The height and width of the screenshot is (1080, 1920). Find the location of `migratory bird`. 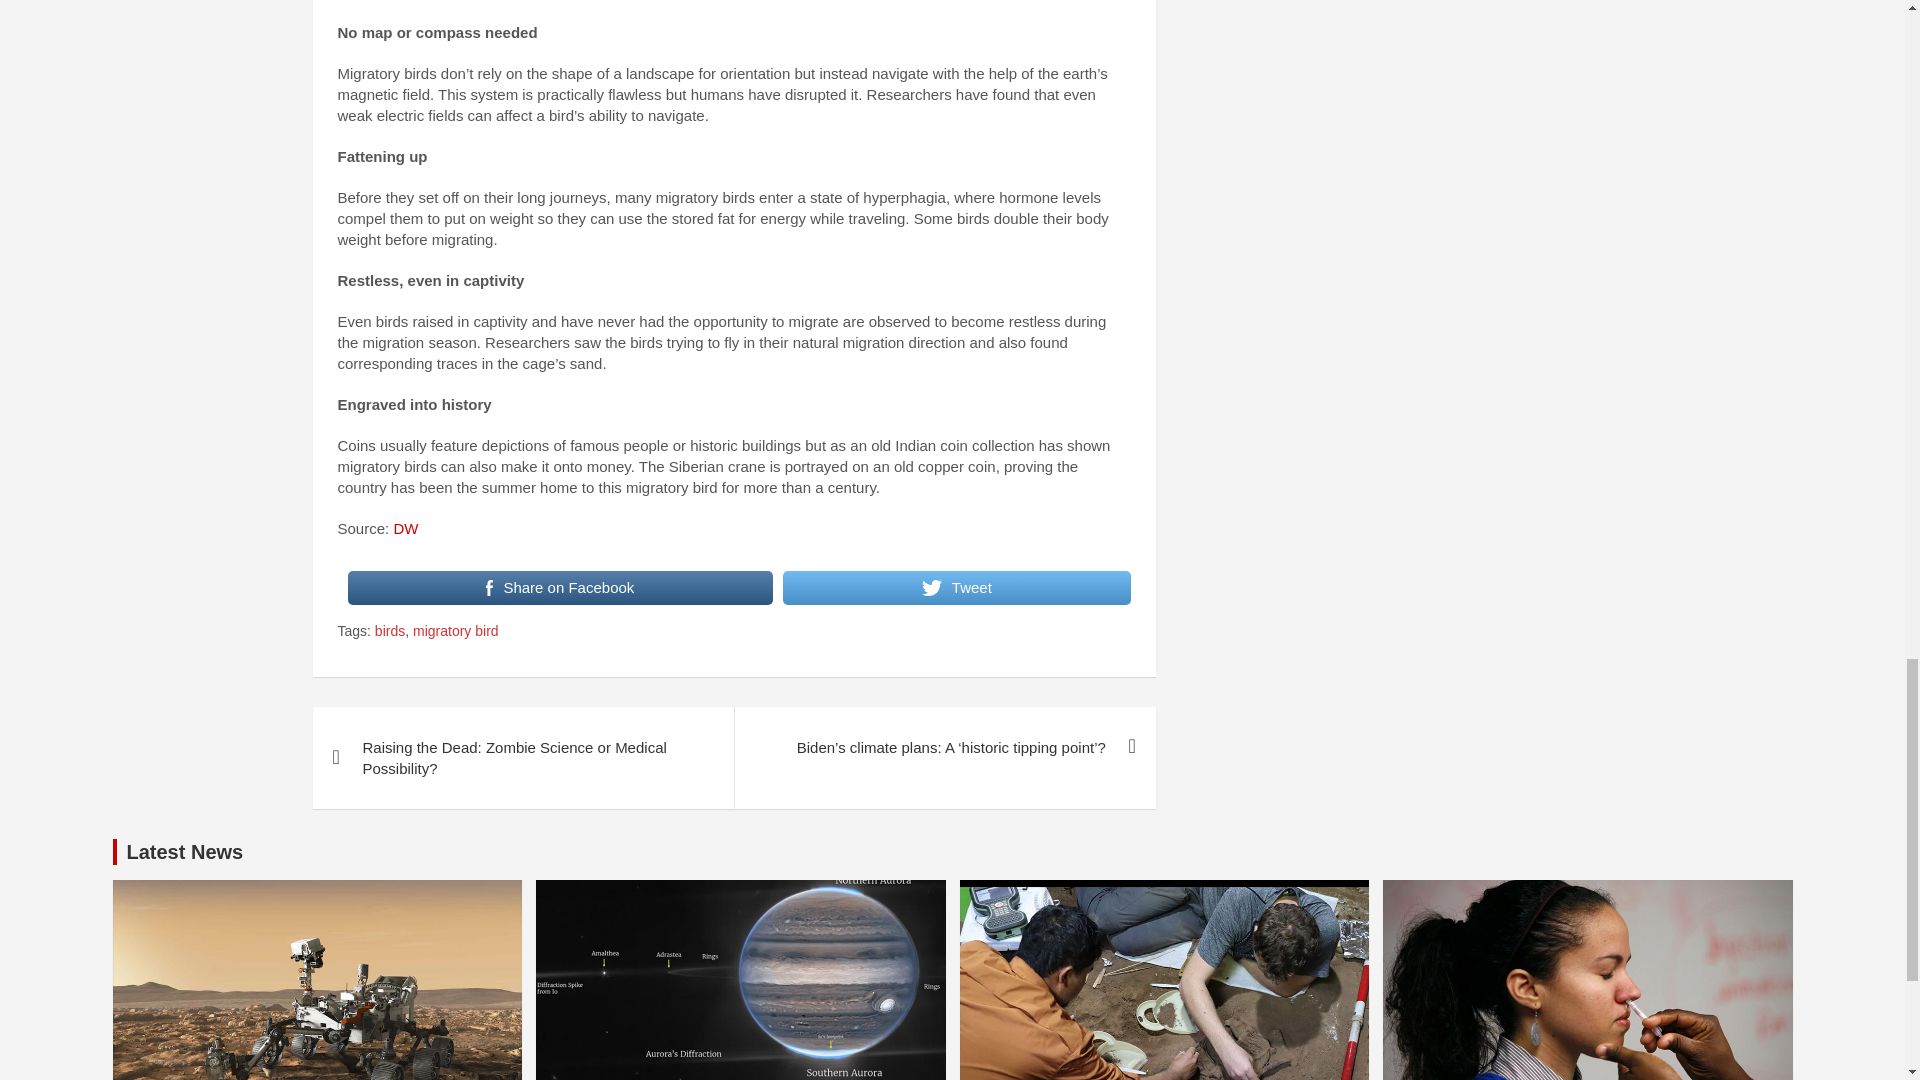

migratory bird is located at coordinates (456, 632).